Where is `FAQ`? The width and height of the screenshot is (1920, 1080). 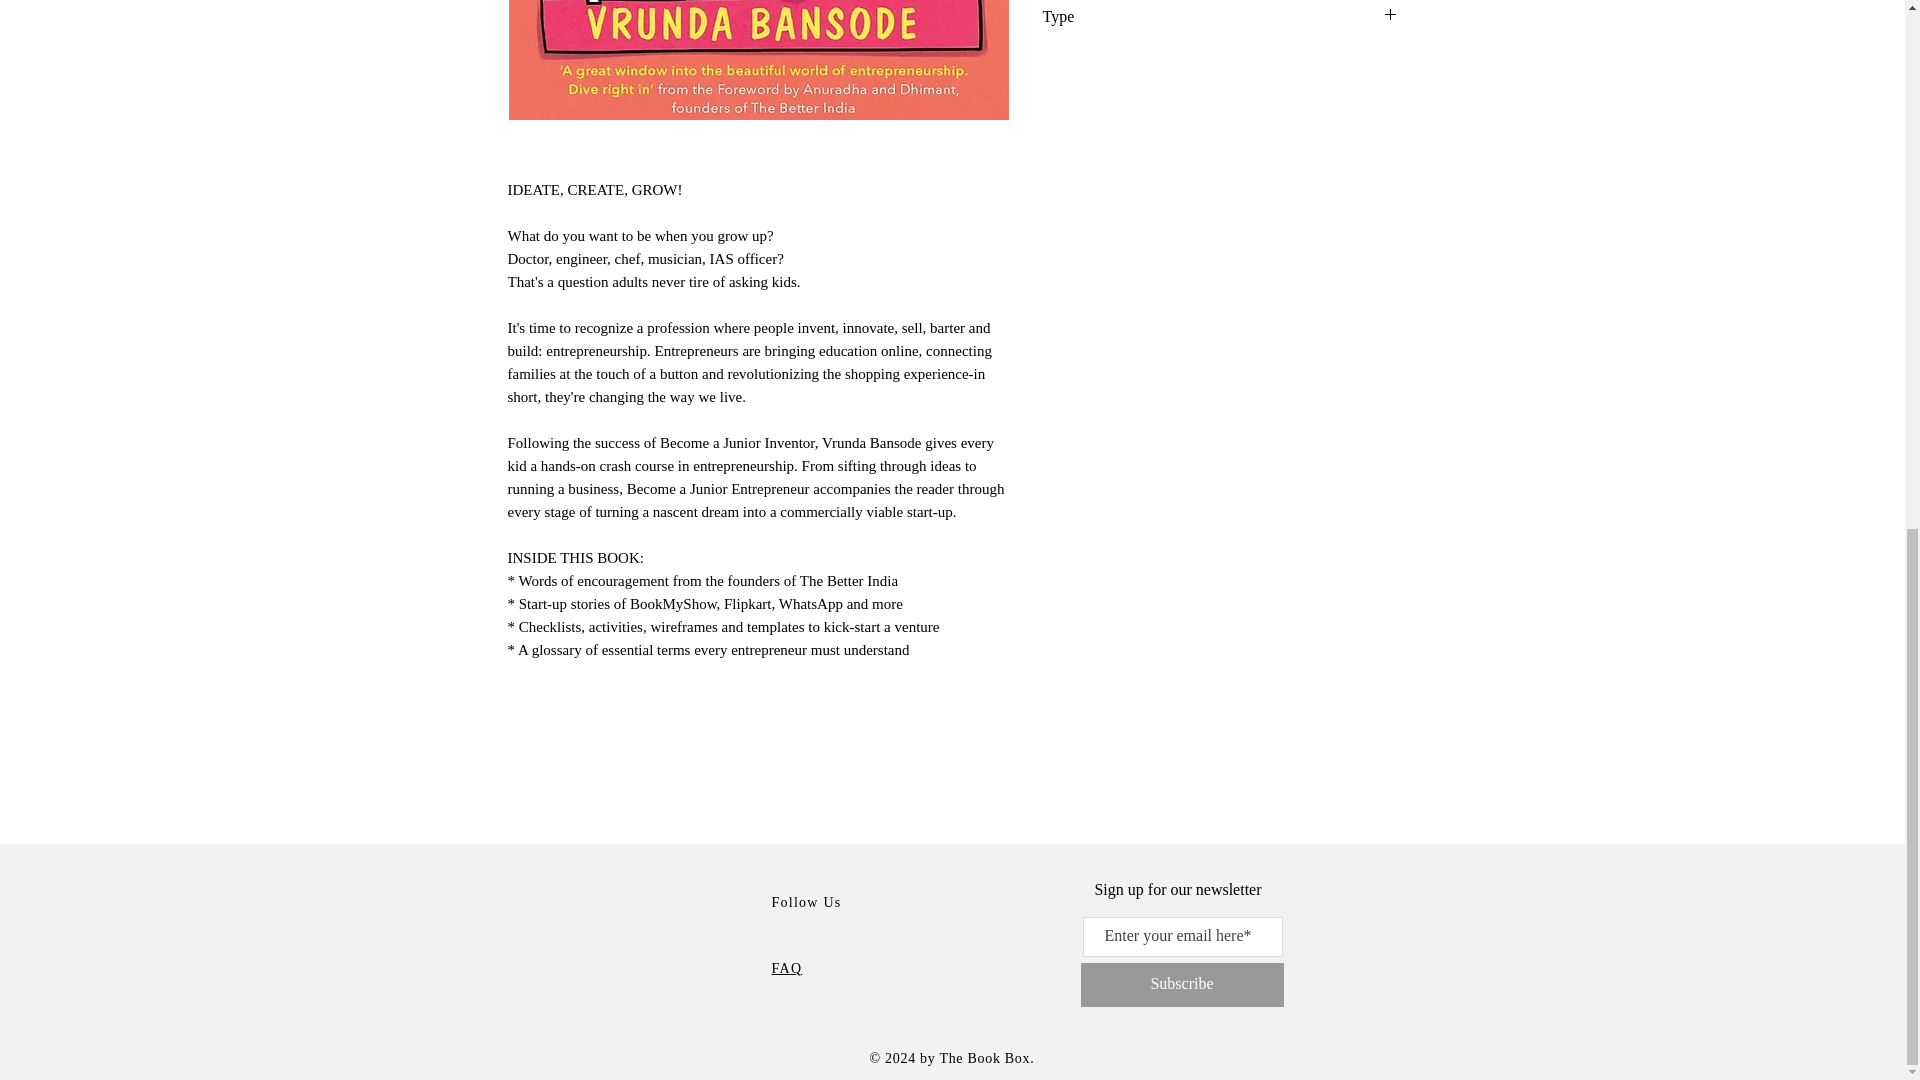
FAQ is located at coordinates (786, 968).